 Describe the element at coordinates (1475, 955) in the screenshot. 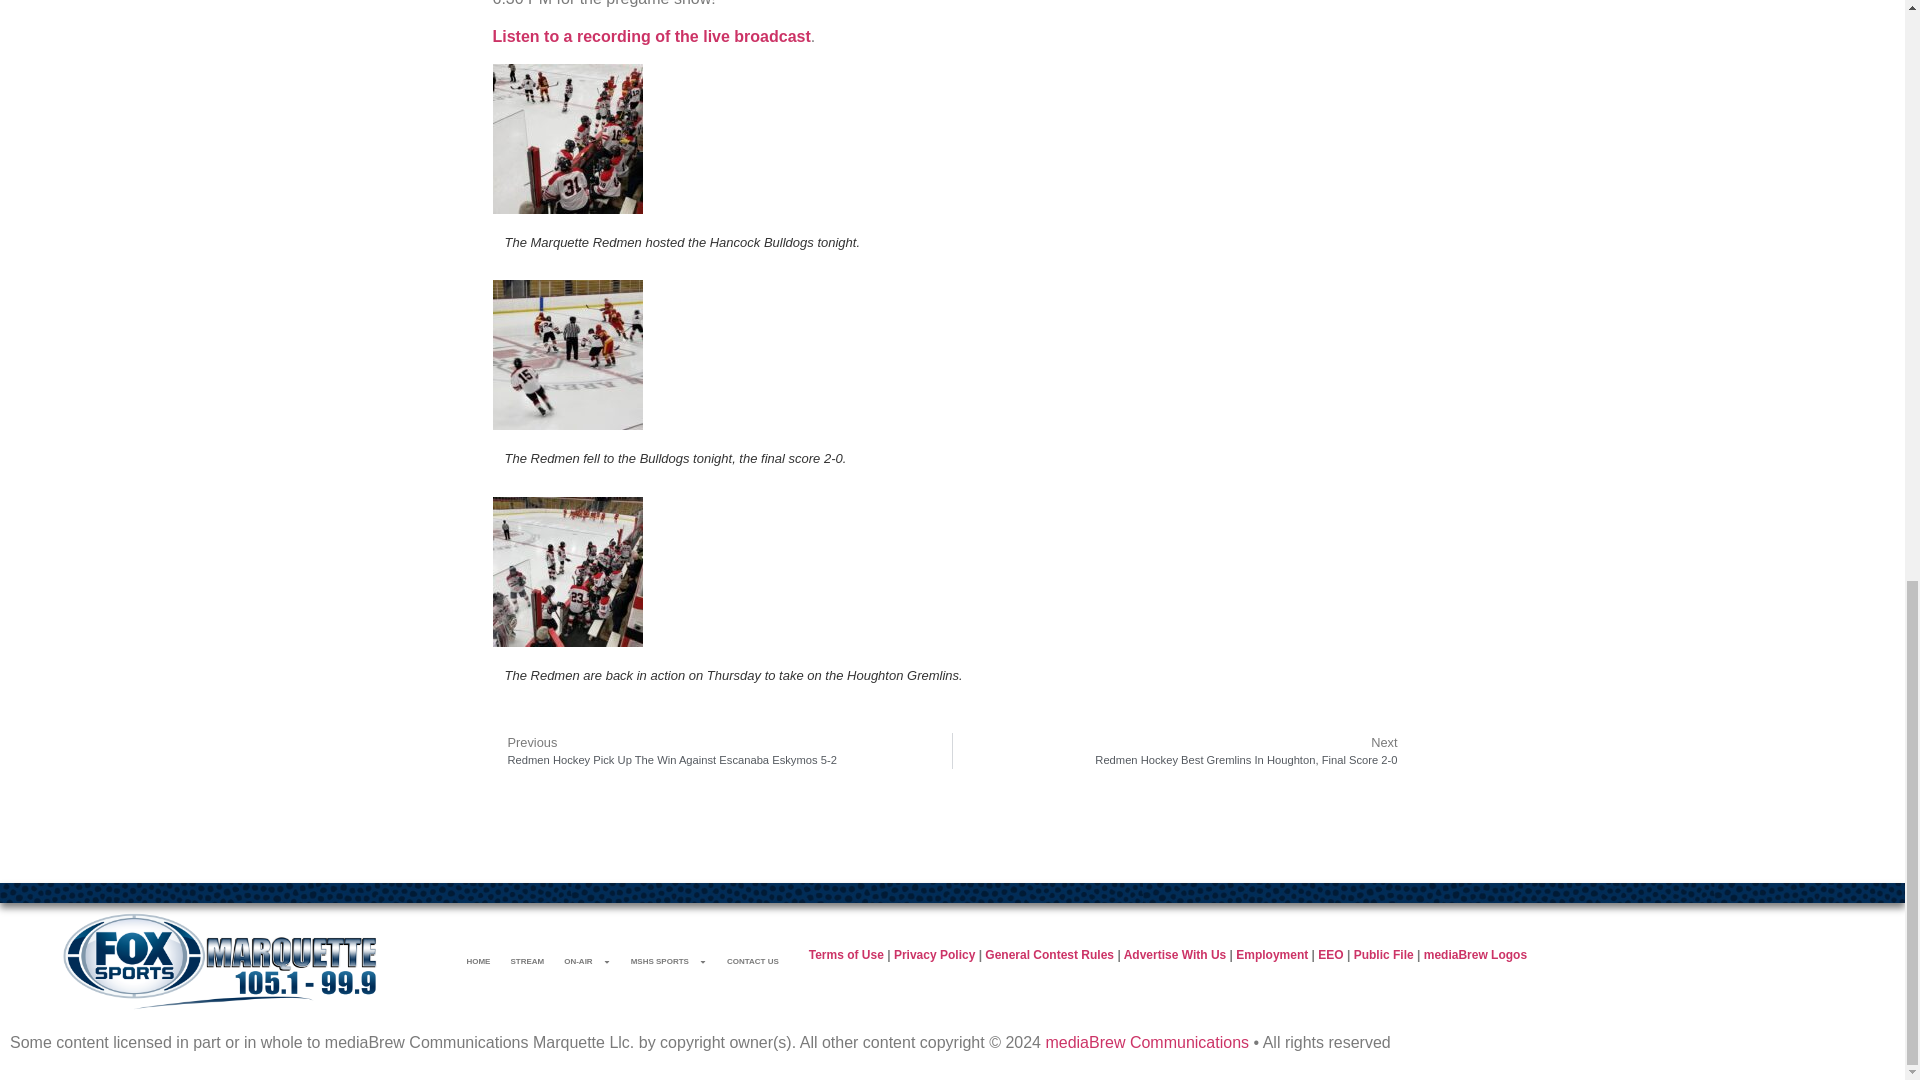

I see `mediaBrew Logo Pack` at that location.